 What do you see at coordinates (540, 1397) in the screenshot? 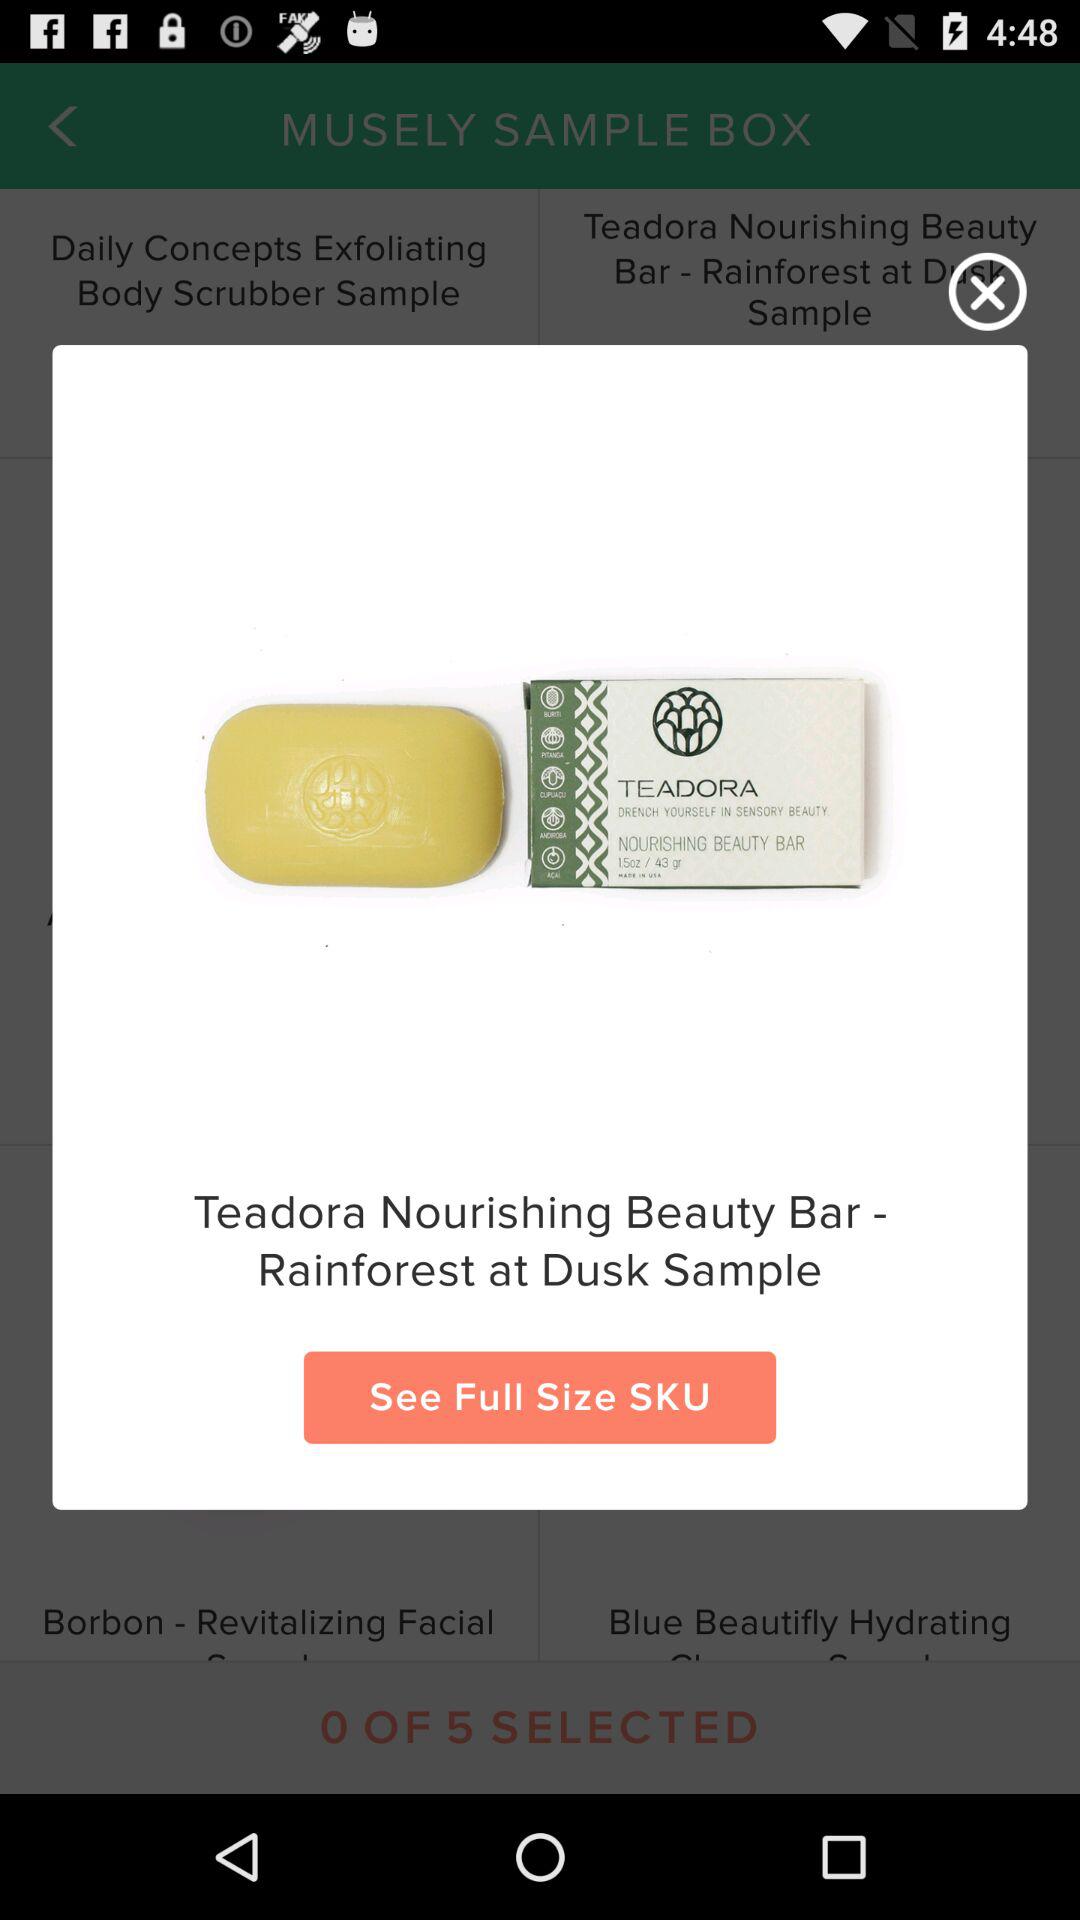
I see `select see full size icon` at bounding box center [540, 1397].